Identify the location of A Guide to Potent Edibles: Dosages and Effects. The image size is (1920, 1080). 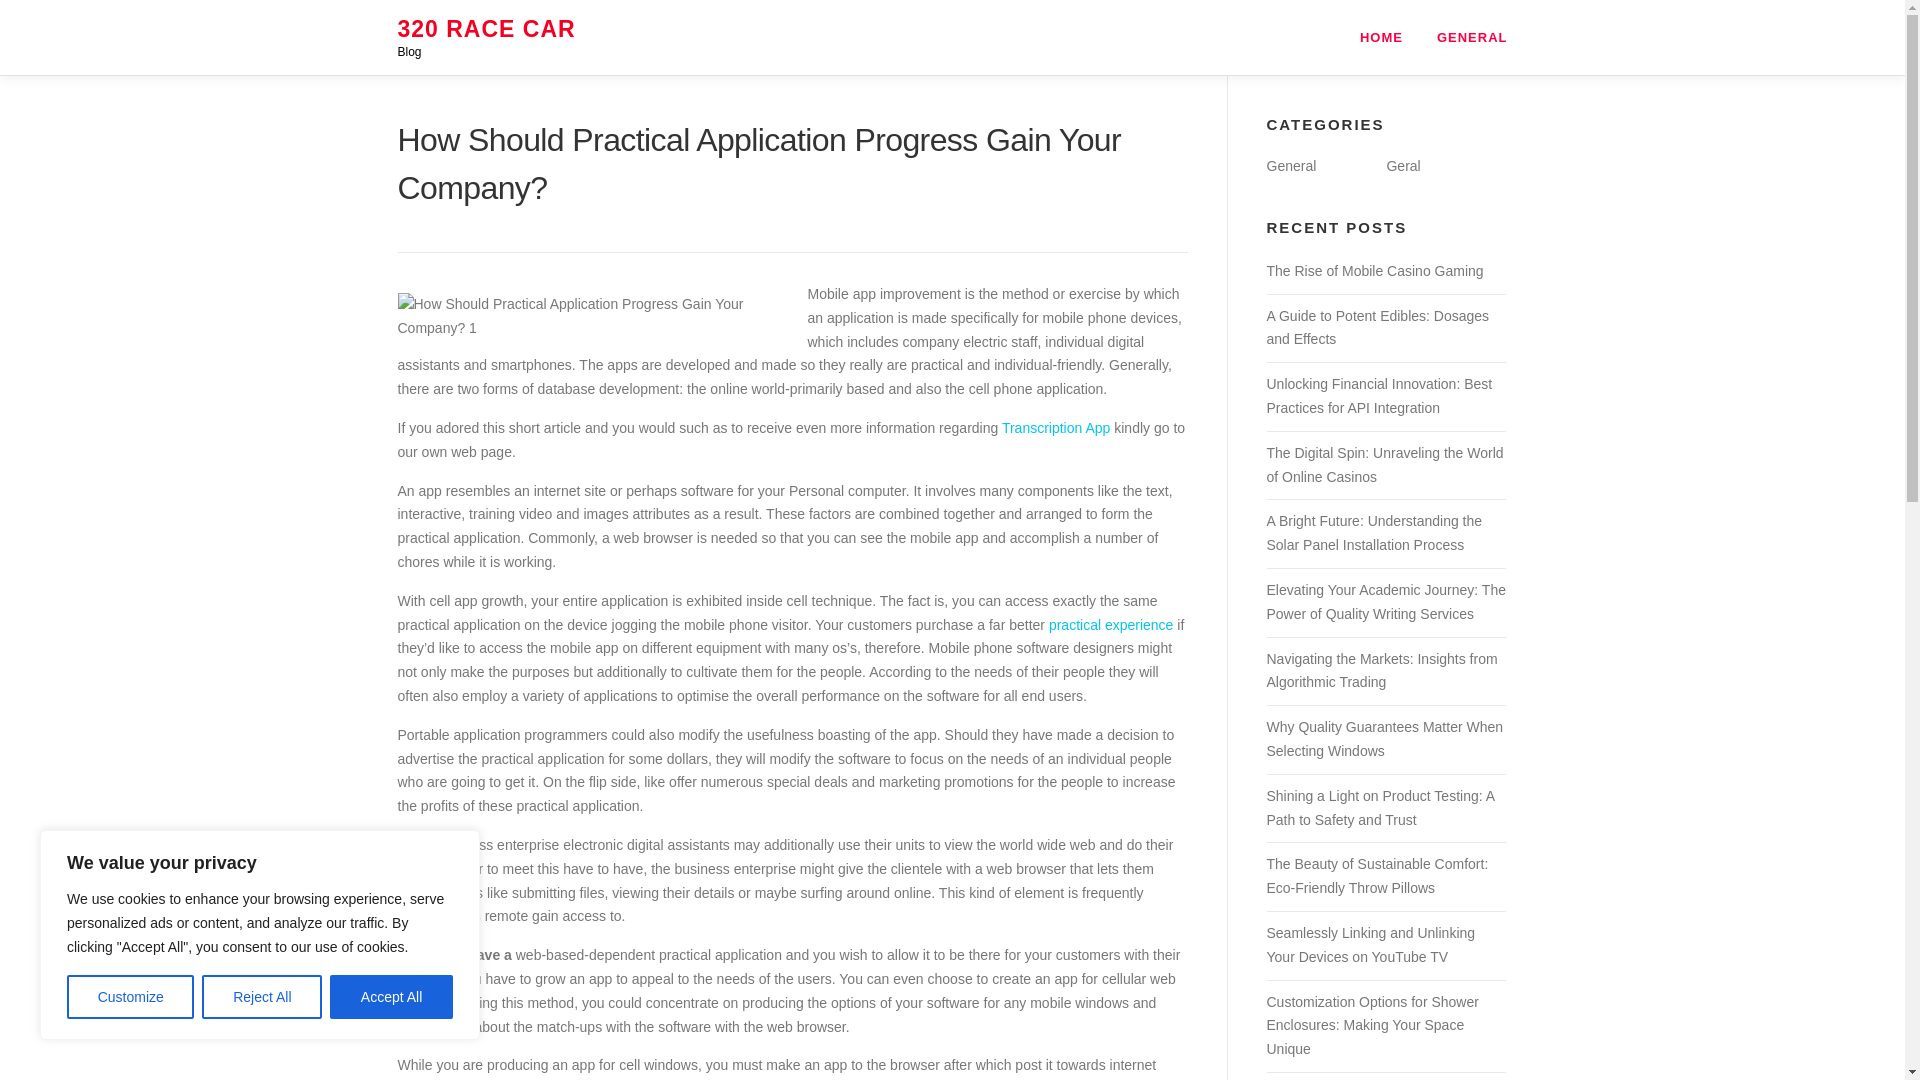
(1377, 327).